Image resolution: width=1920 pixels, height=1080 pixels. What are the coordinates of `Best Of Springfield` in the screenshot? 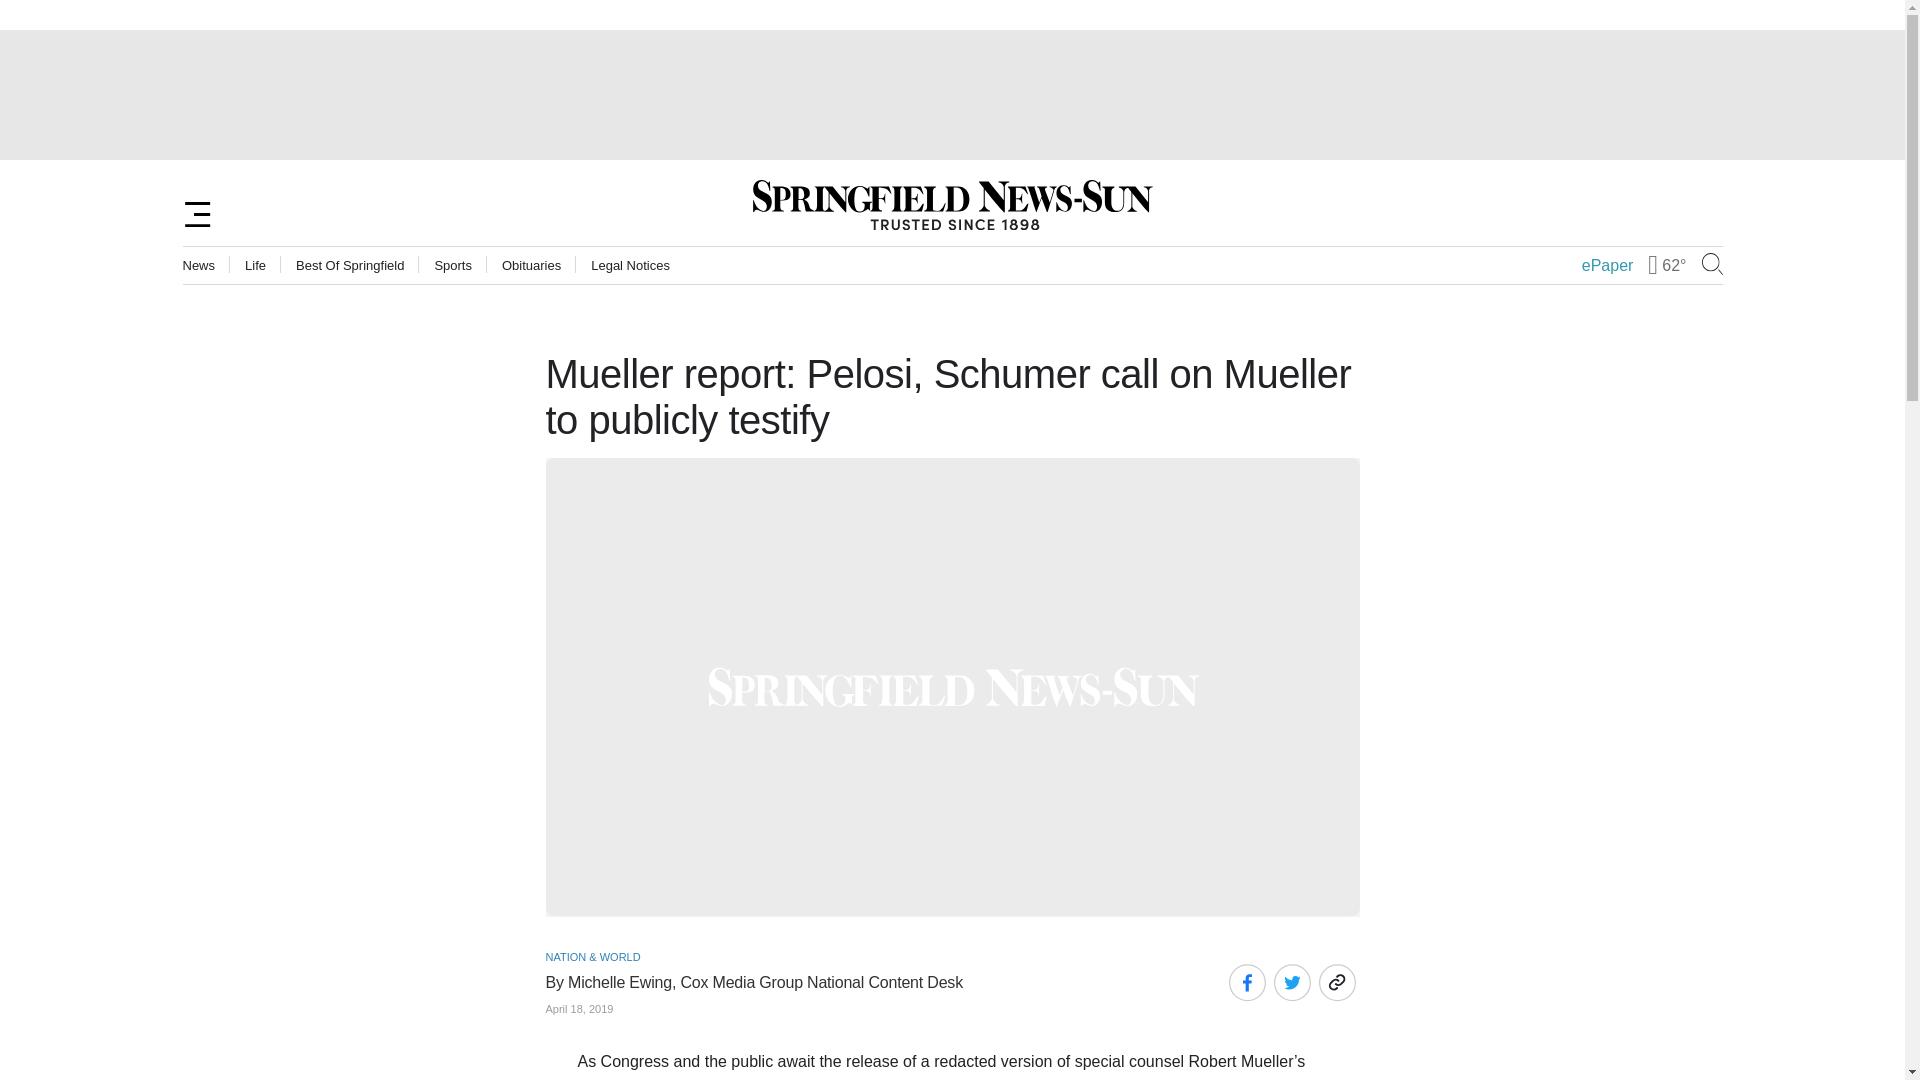 It's located at (349, 266).